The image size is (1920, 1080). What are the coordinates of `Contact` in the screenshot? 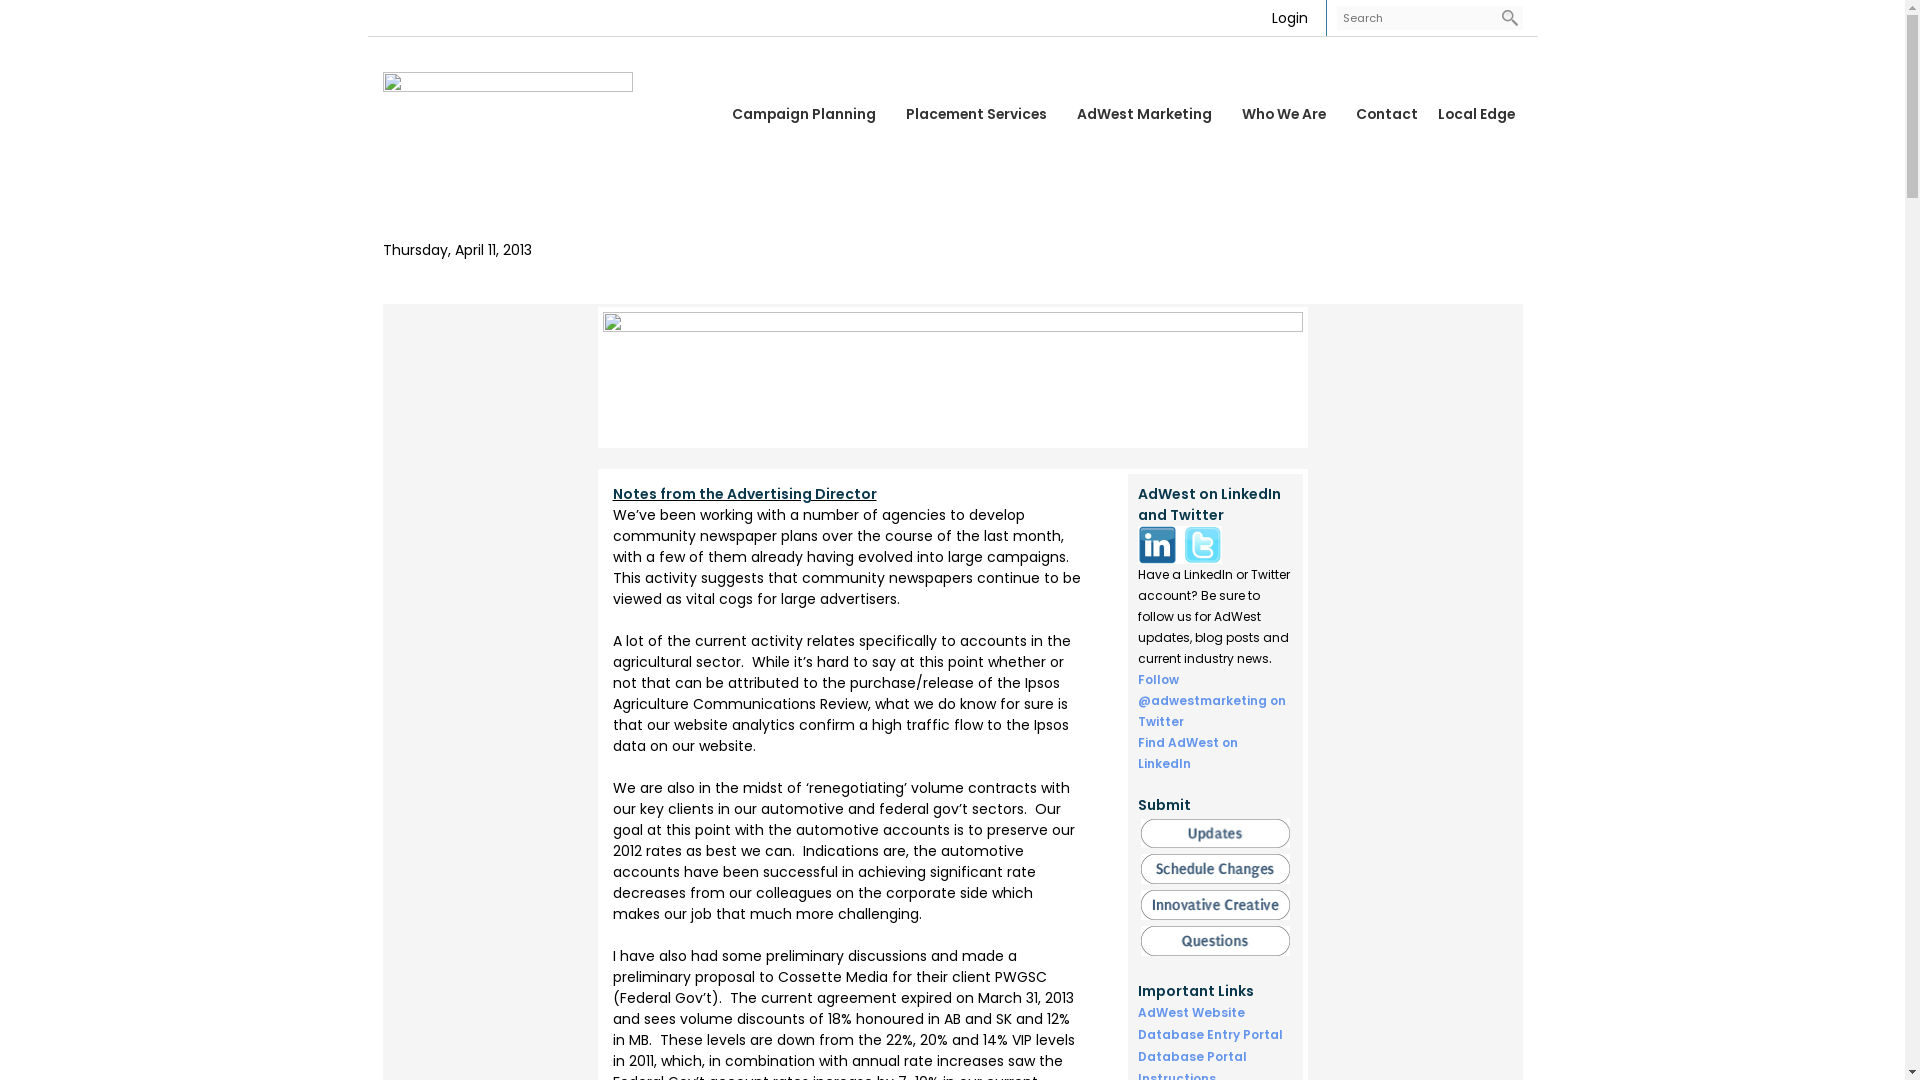 It's located at (1387, 114).